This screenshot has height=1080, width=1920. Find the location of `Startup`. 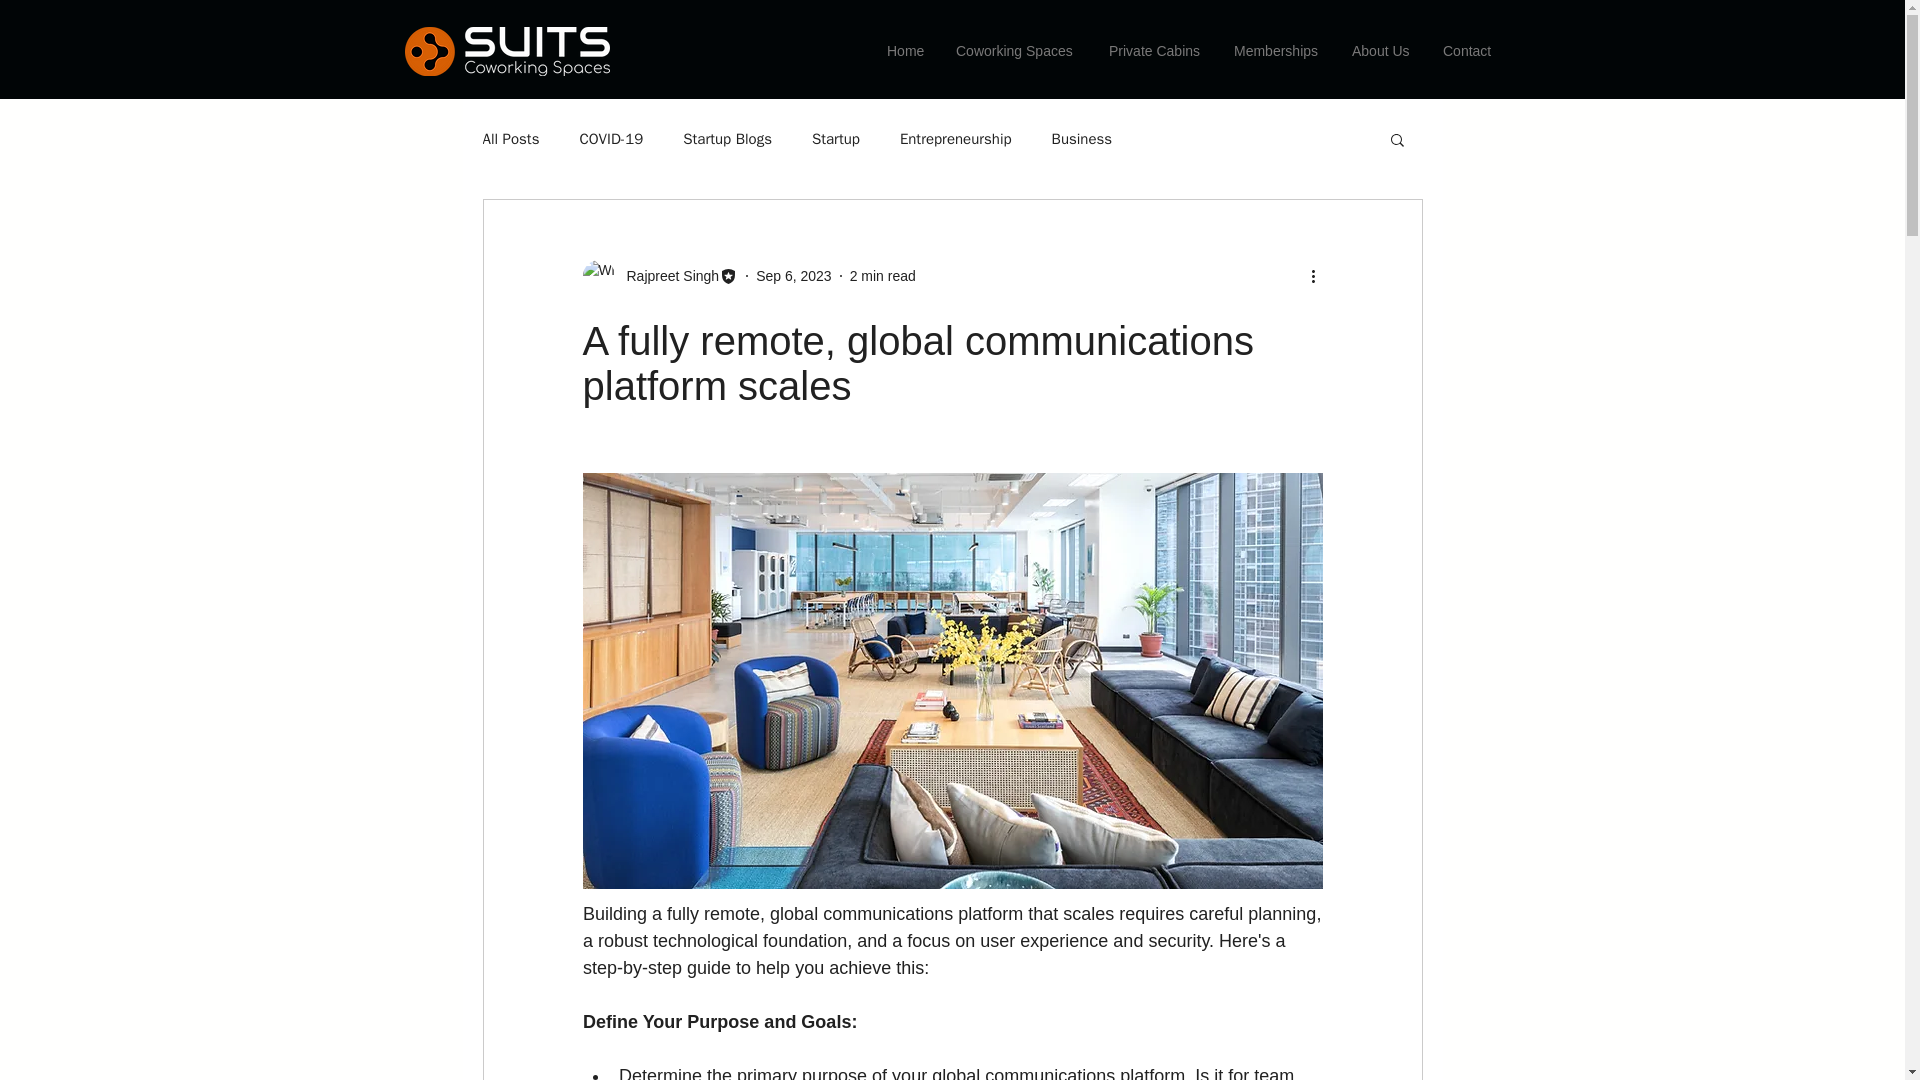

Startup is located at coordinates (836, 139).